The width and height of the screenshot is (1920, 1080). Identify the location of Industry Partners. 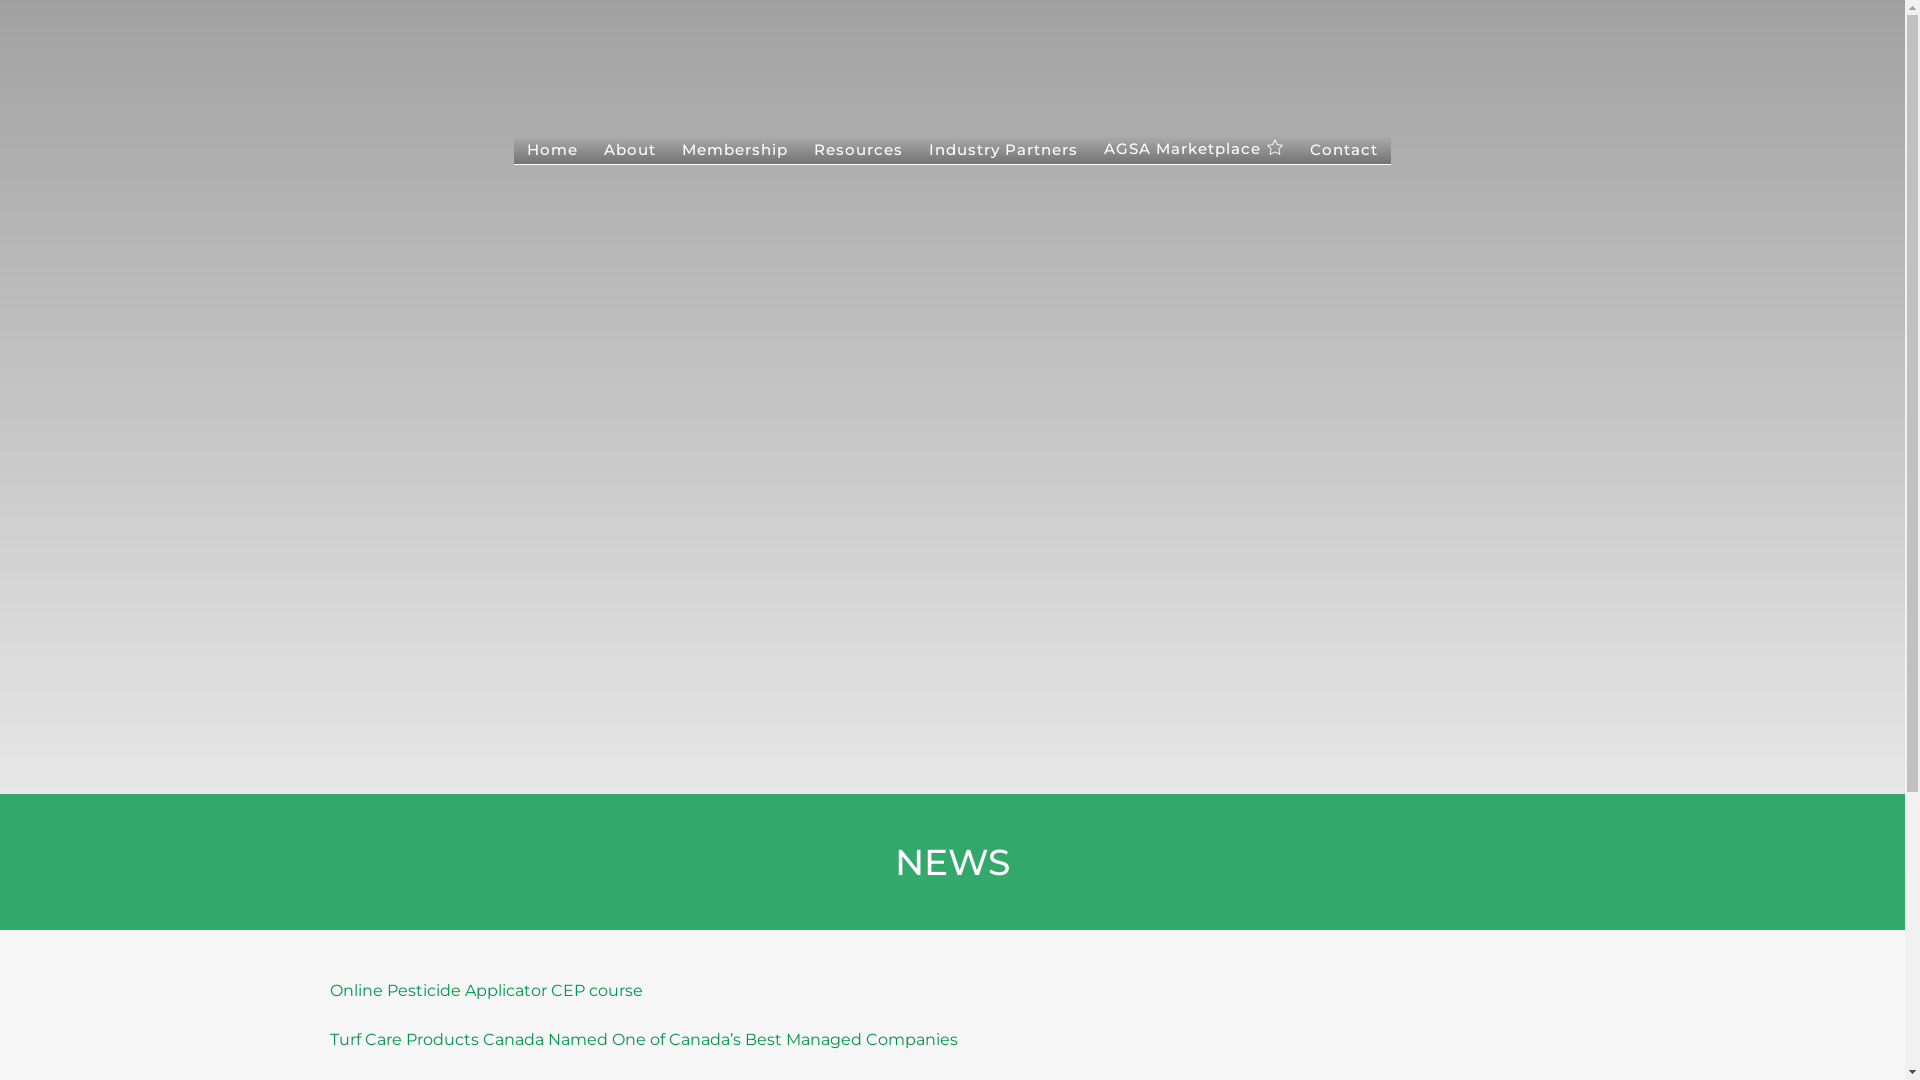
(1004, 151).